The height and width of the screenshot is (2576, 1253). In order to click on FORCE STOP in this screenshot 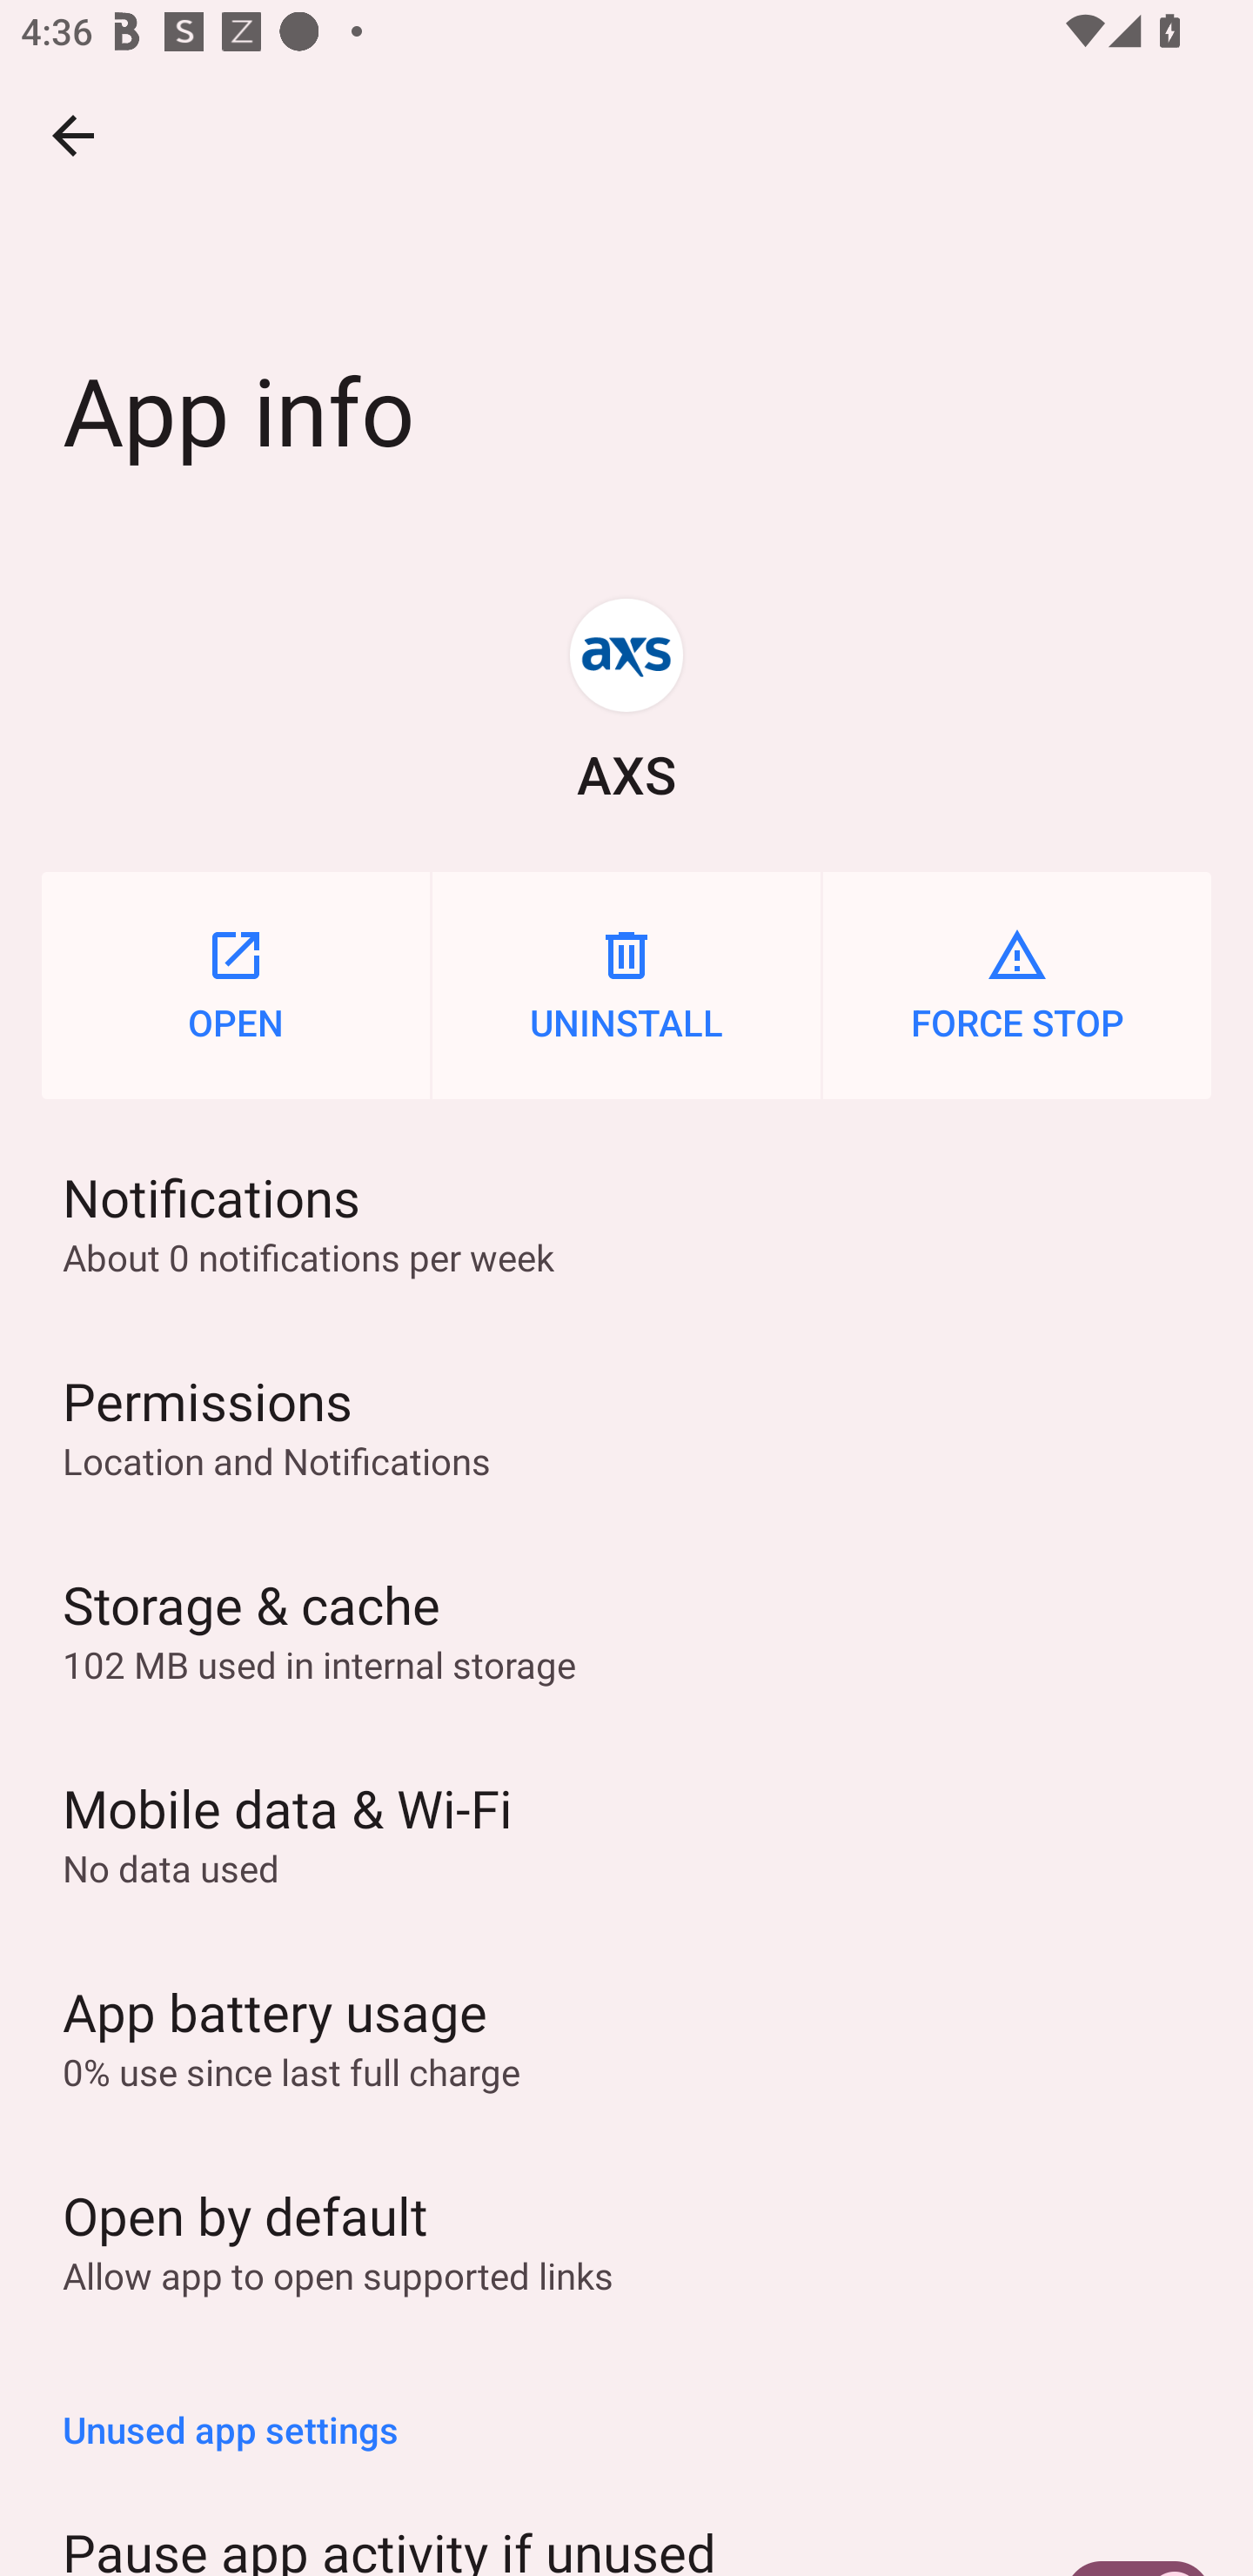, I will do `click(1017, 986)`.